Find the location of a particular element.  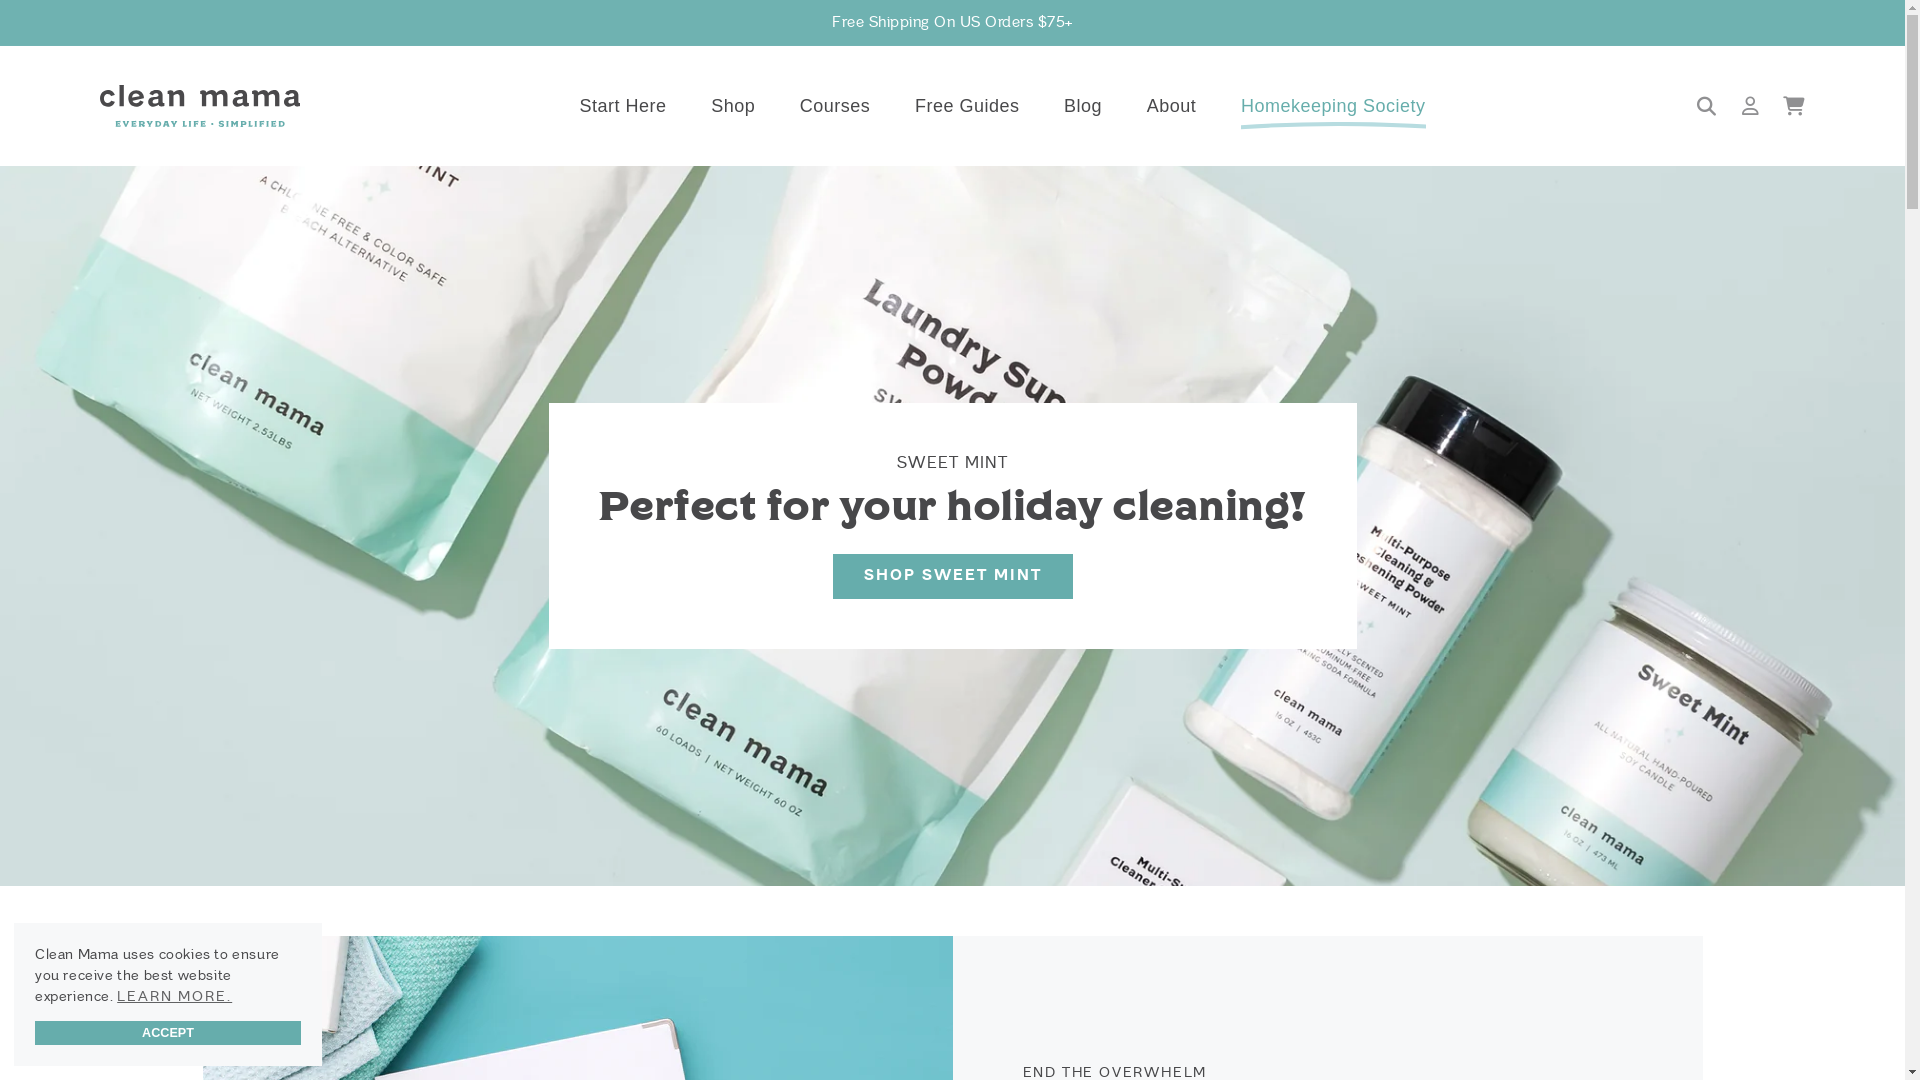

Blog is located at coordinates (1083, 106).